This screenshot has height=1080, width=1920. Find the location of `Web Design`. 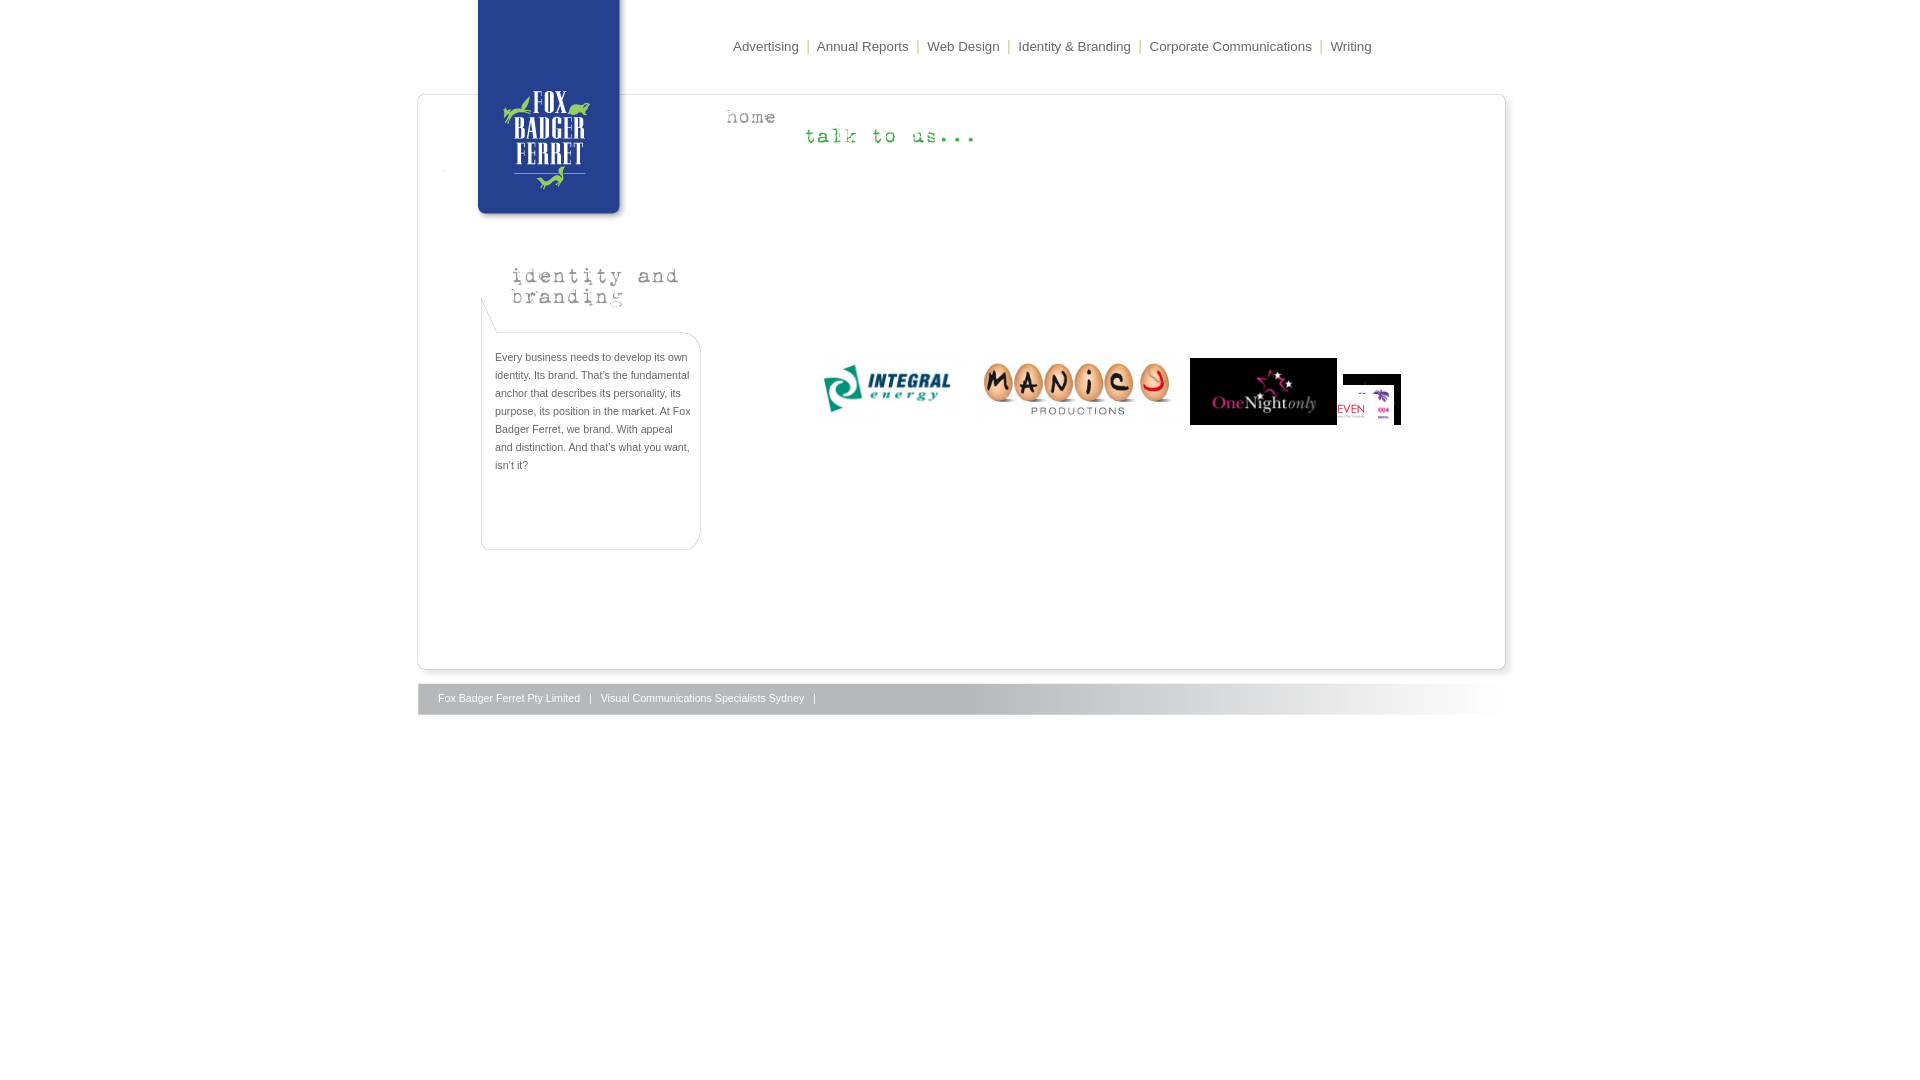

Web Design is located at coordinates (962, 46).